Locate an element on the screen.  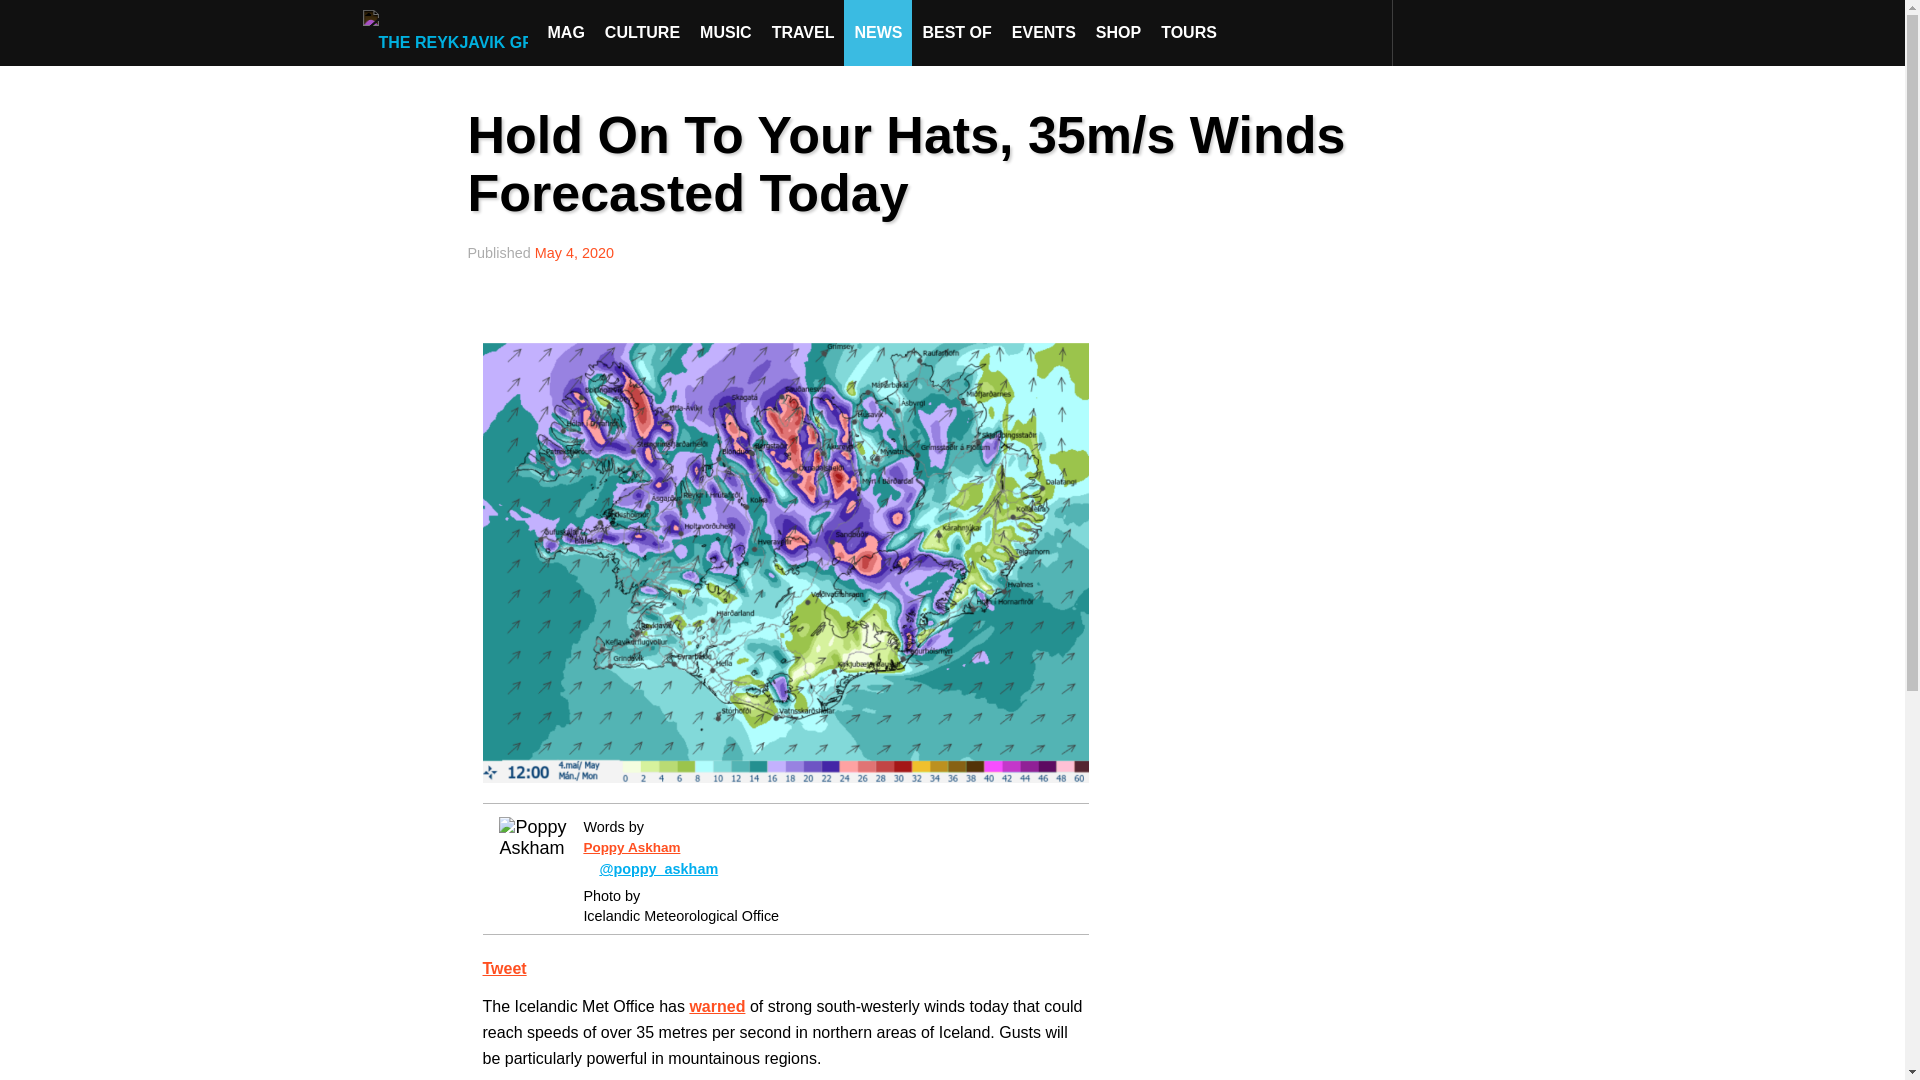
TOURS is located at coordinates (1188, 32).